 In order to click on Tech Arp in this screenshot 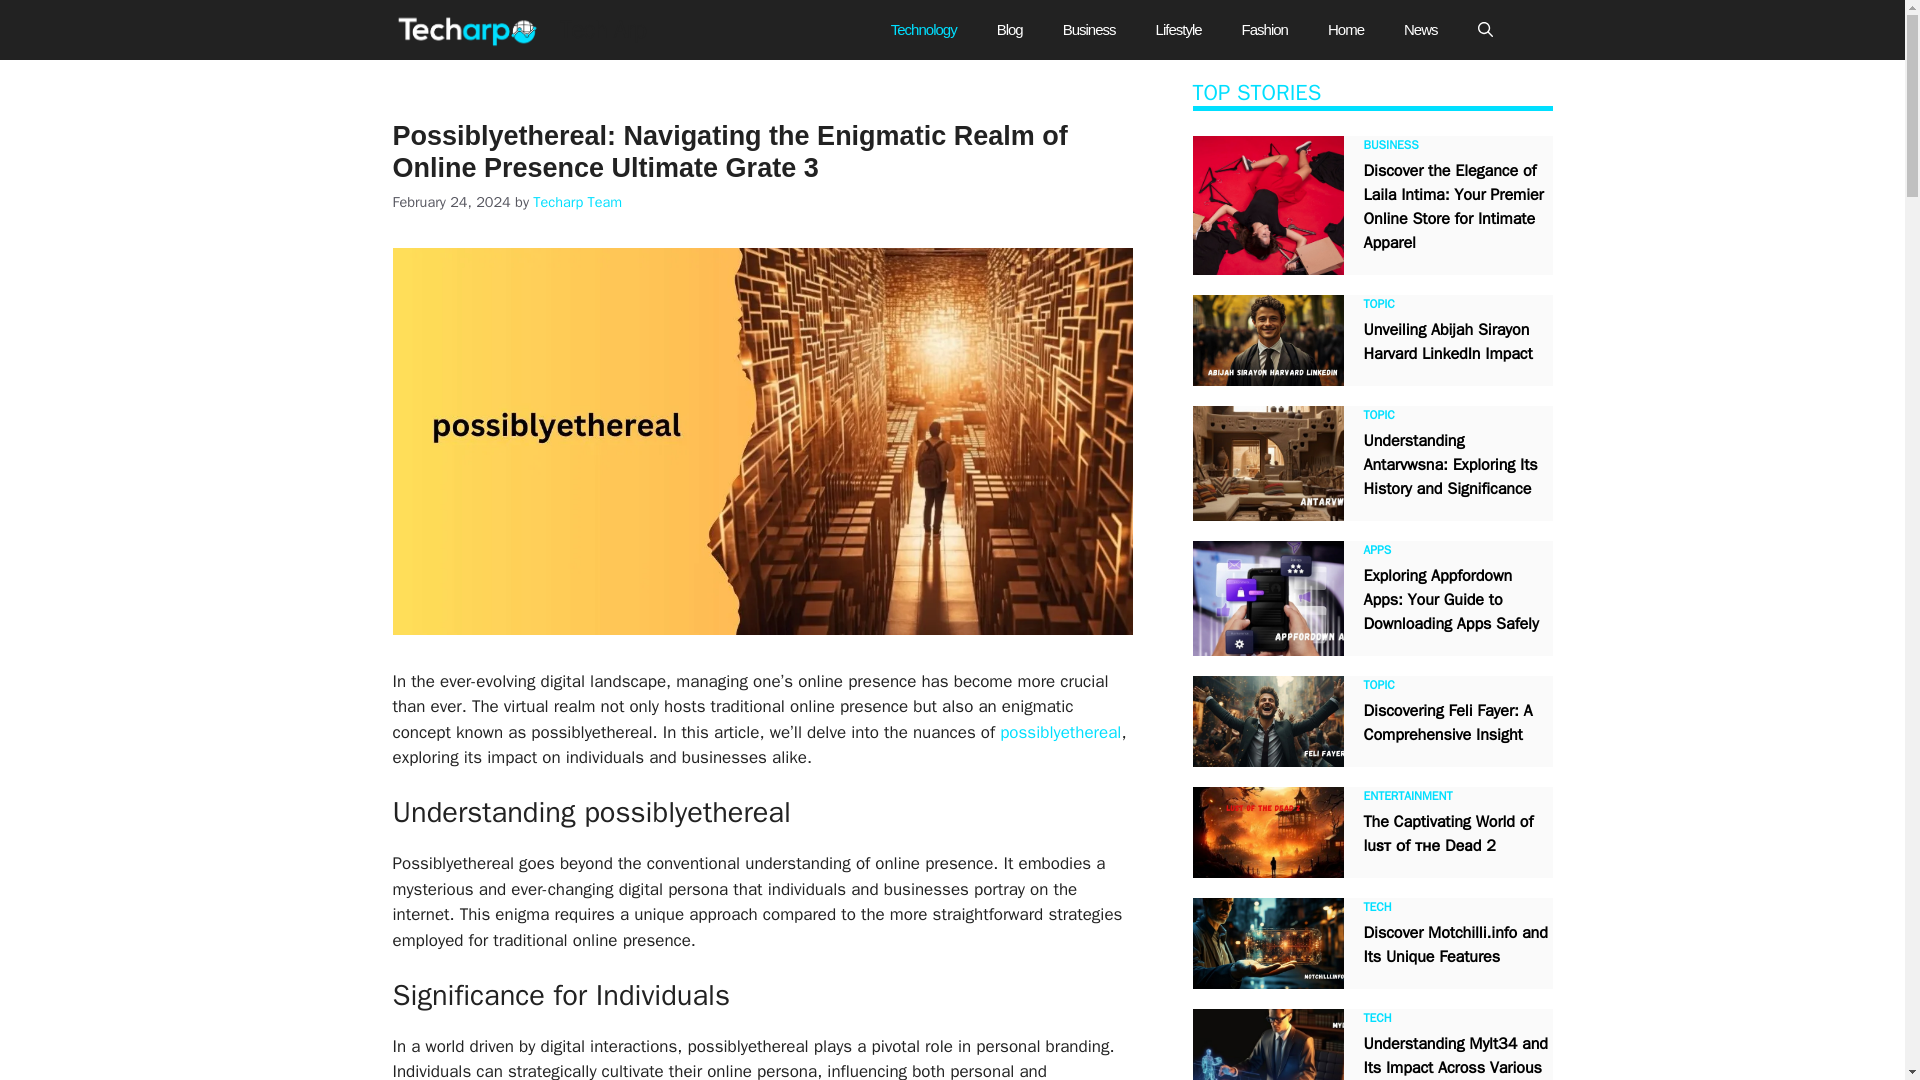, I will do `click(470, 30)`.